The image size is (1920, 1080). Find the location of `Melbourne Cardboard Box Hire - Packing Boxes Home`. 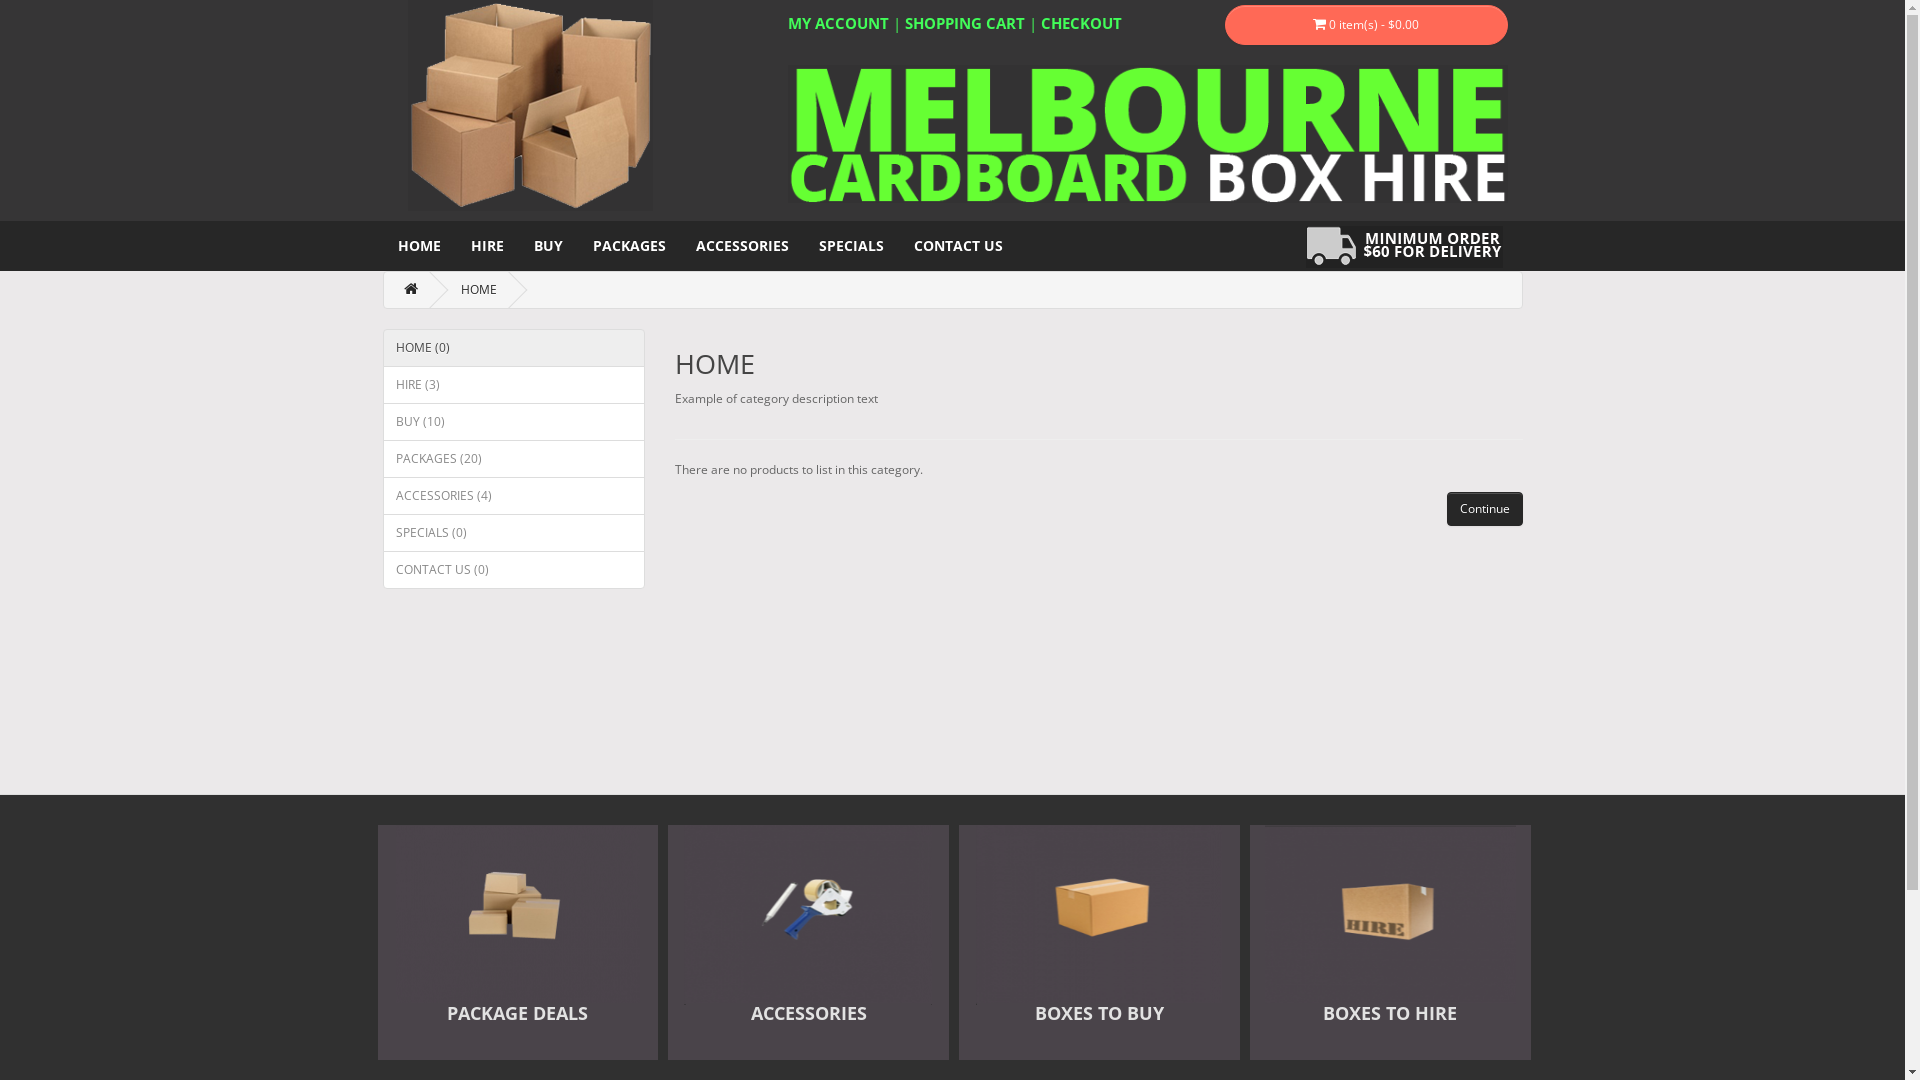

Melbourne Cardboard Box Hire - Packing Boxes Home is located at coordinates (517, 106).